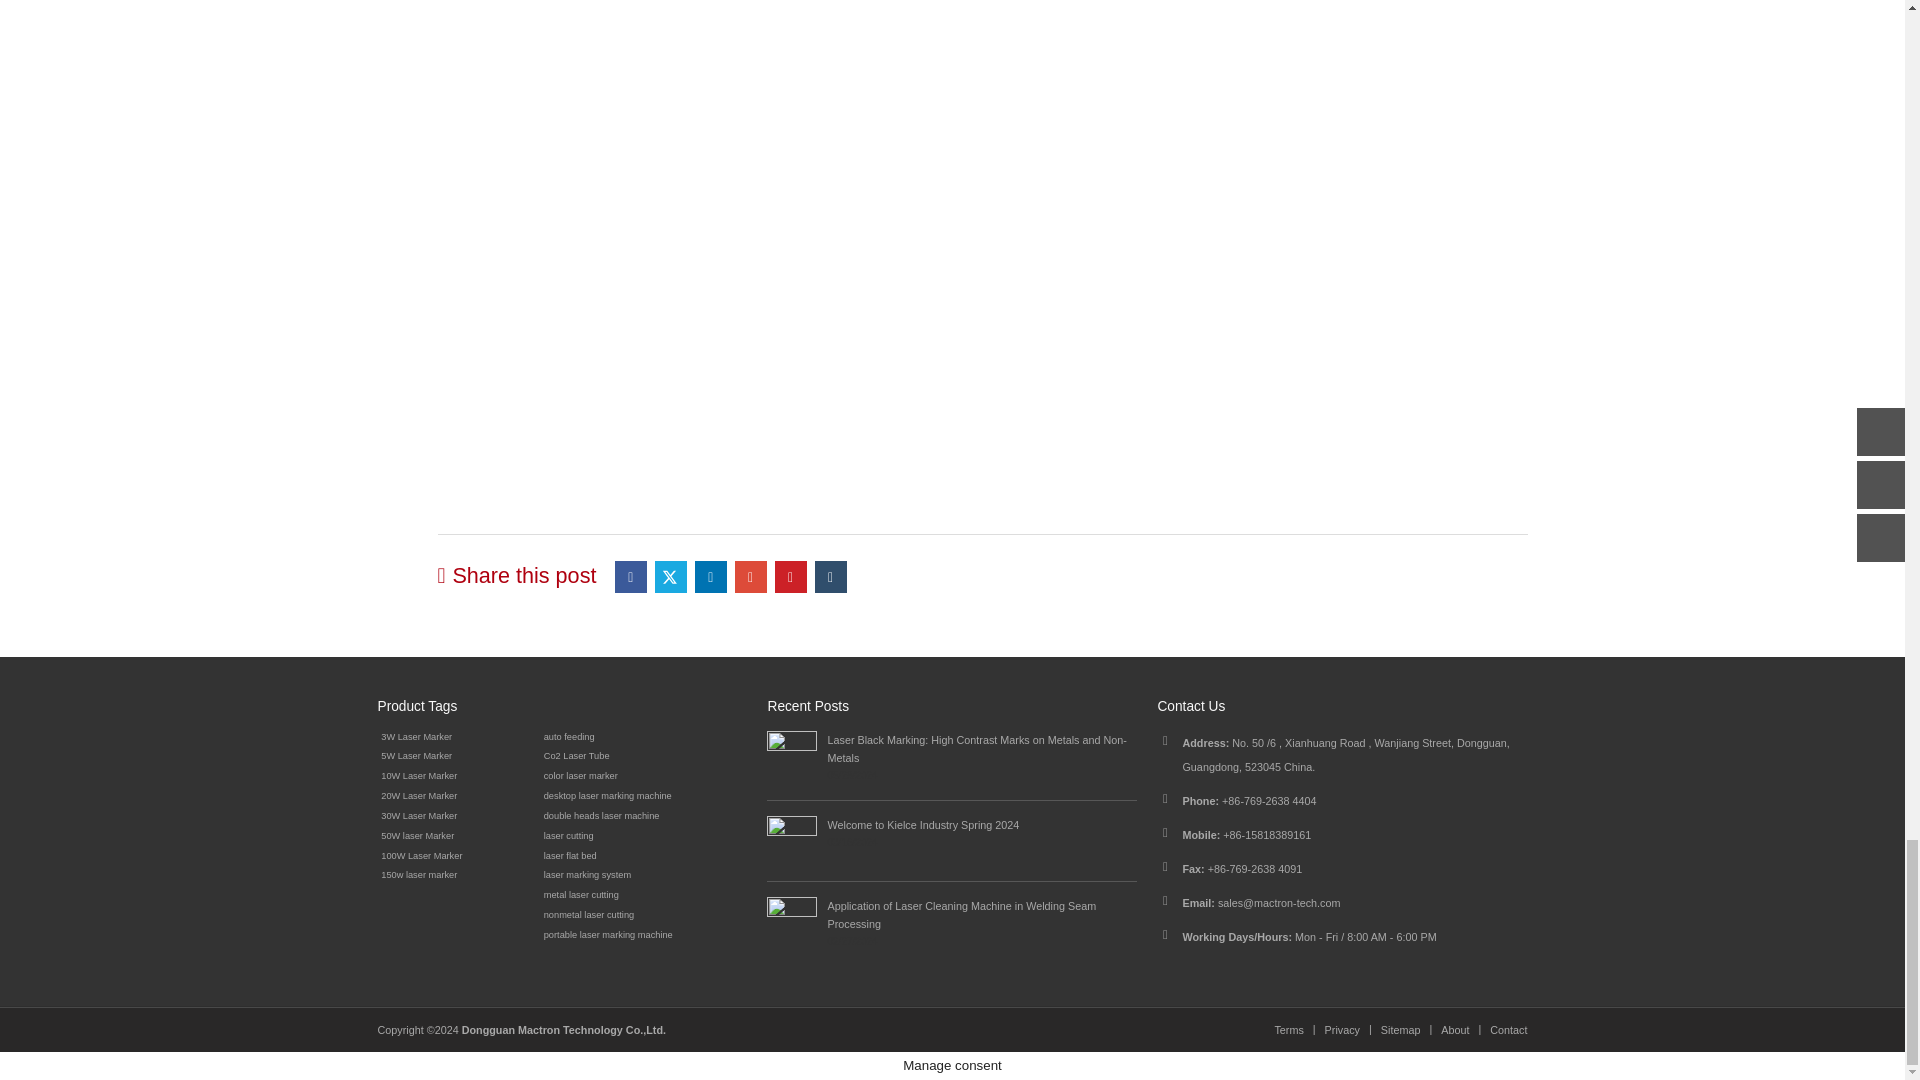 This screenshot has height=1080, width=1920. Describe the element at coordinates (670, 576) in the screenshot. I see `Twitter` at that location.